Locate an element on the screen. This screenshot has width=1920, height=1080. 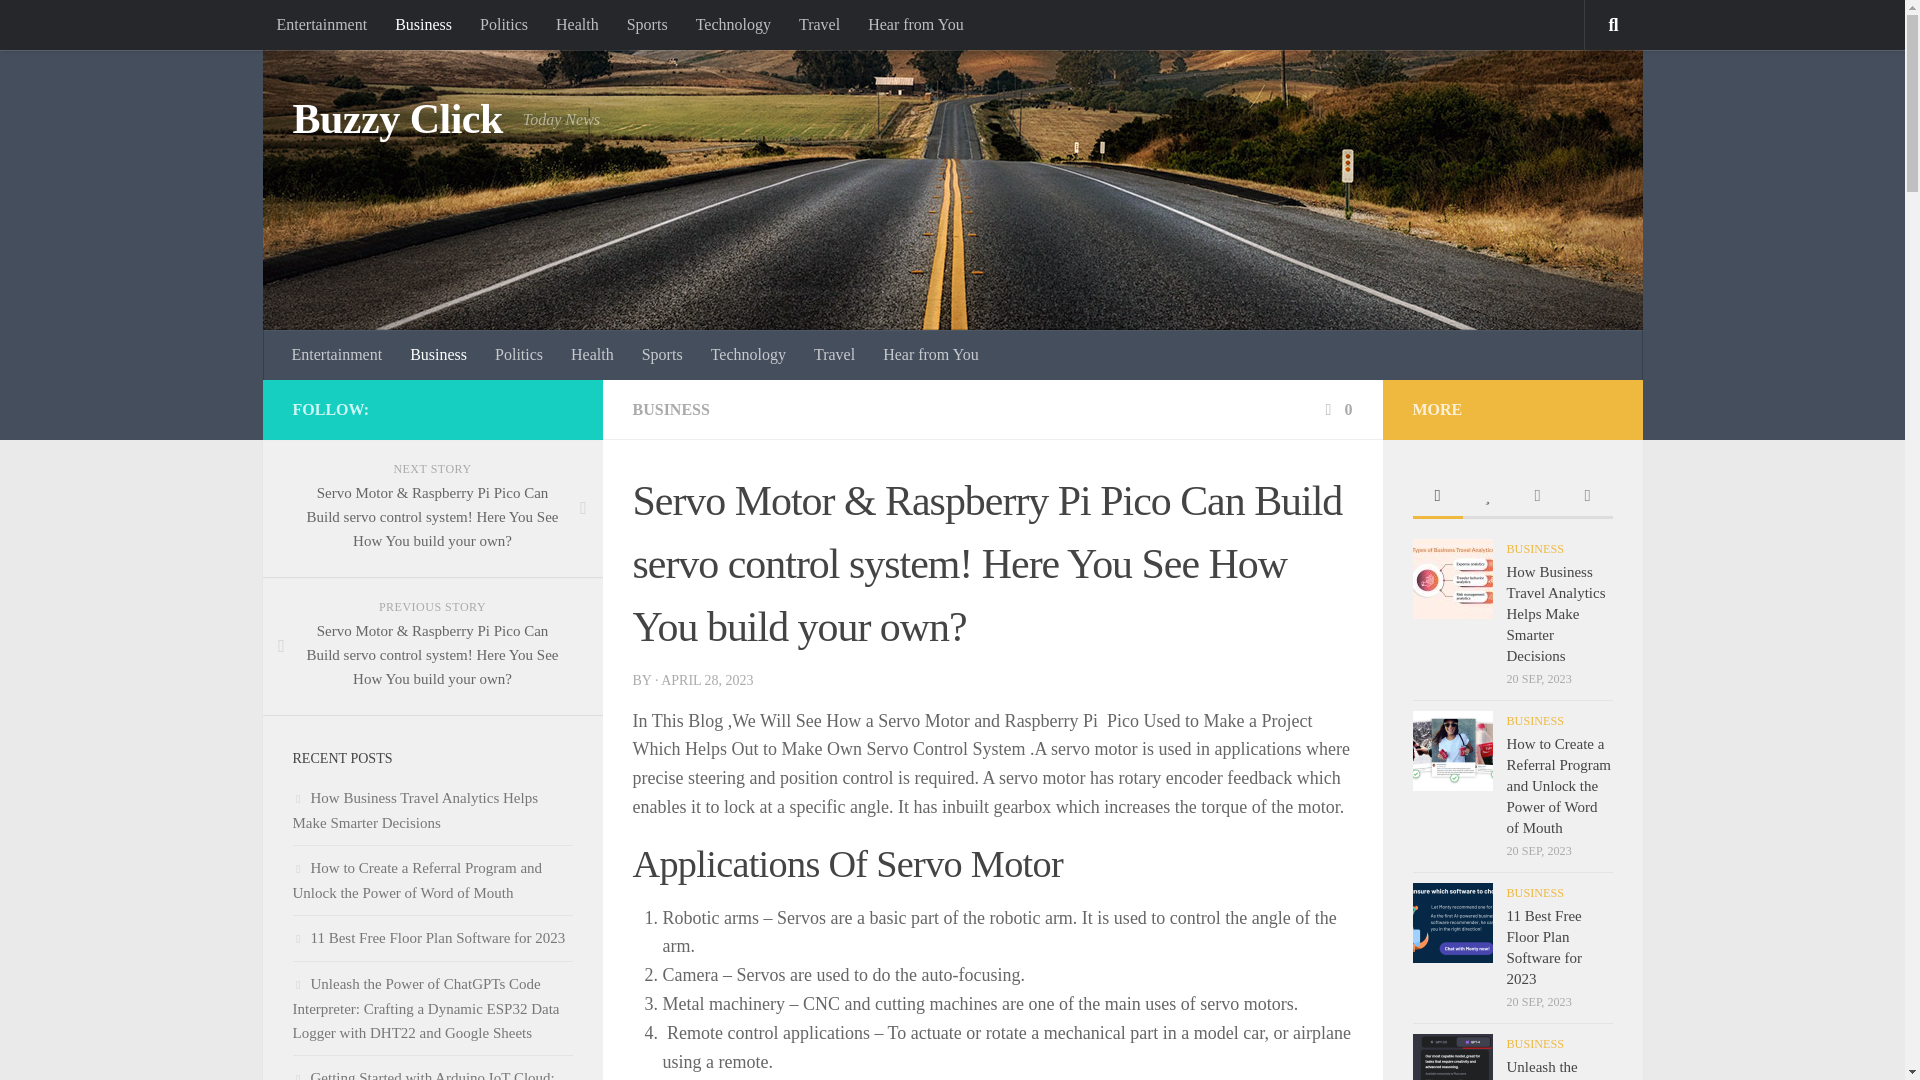
Health is located at coordinates (592, 355).